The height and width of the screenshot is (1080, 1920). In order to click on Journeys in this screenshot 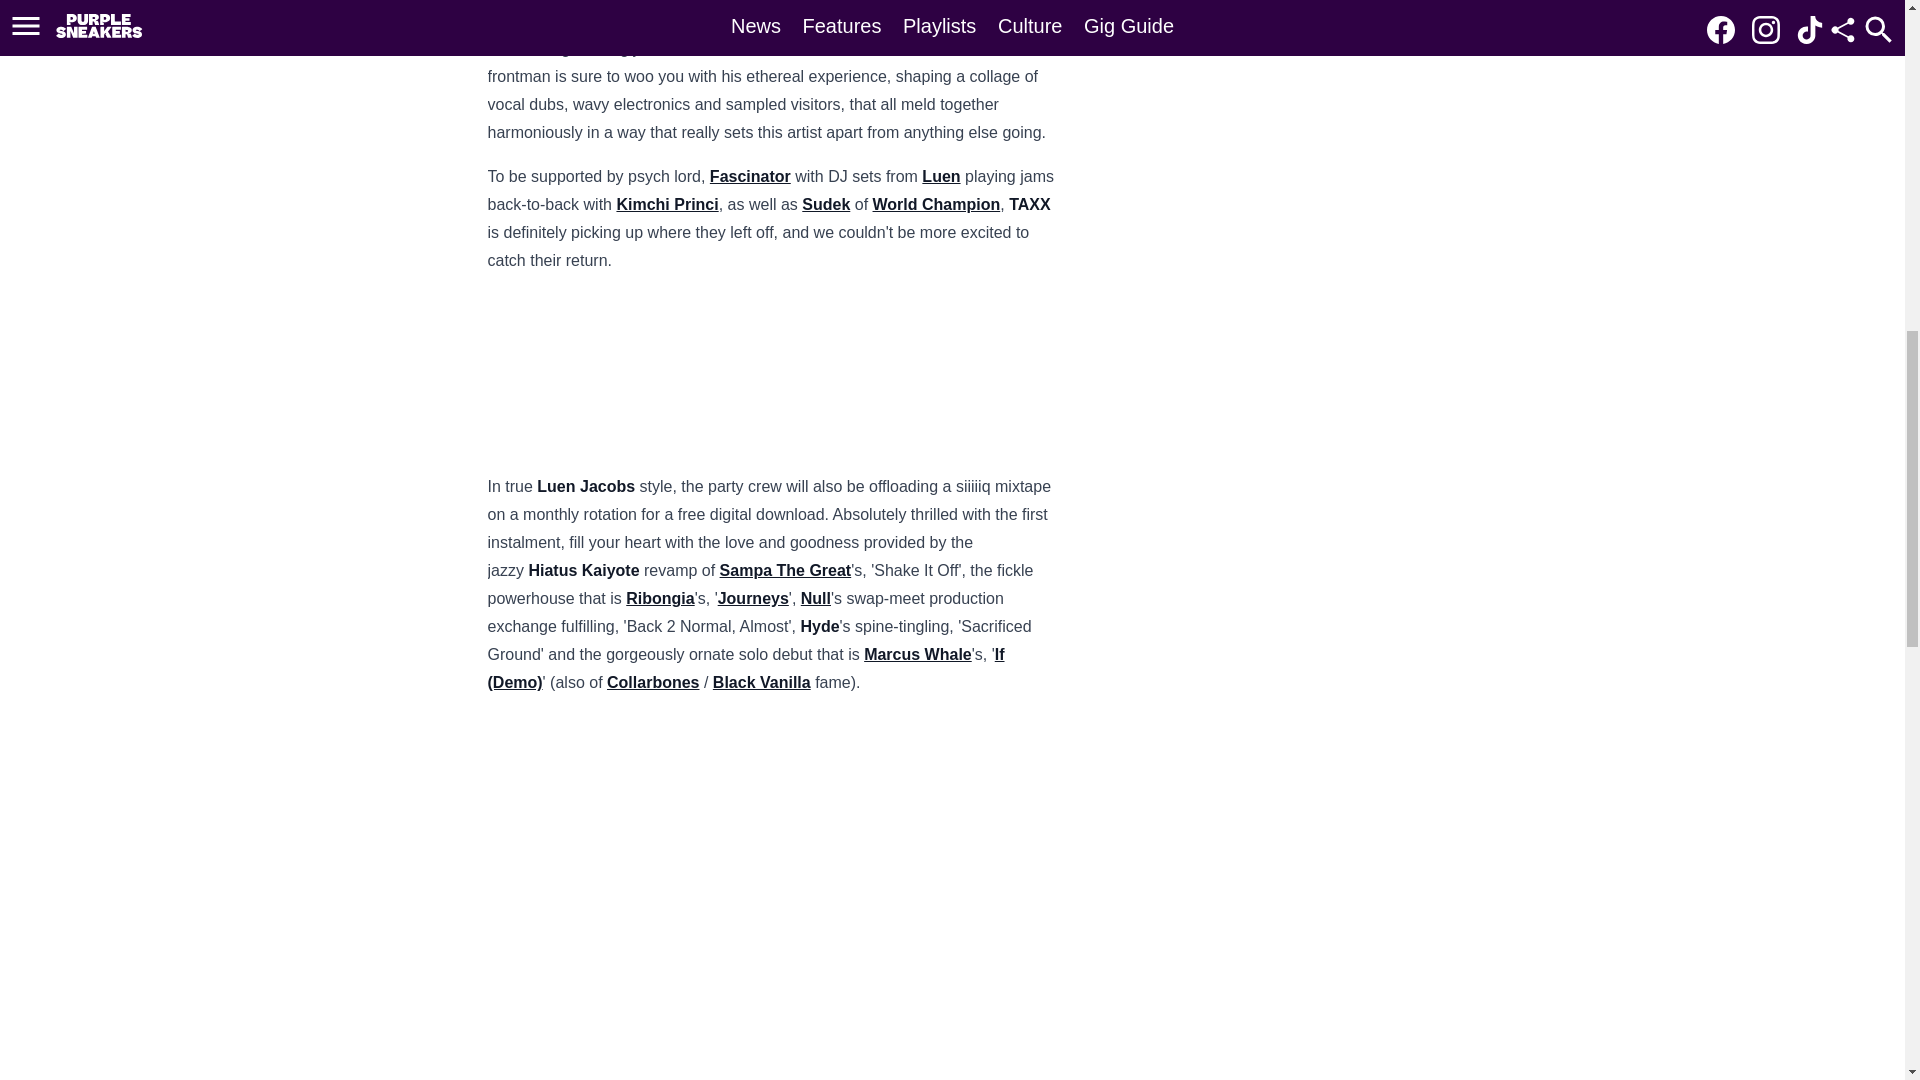, I will do `click(754, 598)`.